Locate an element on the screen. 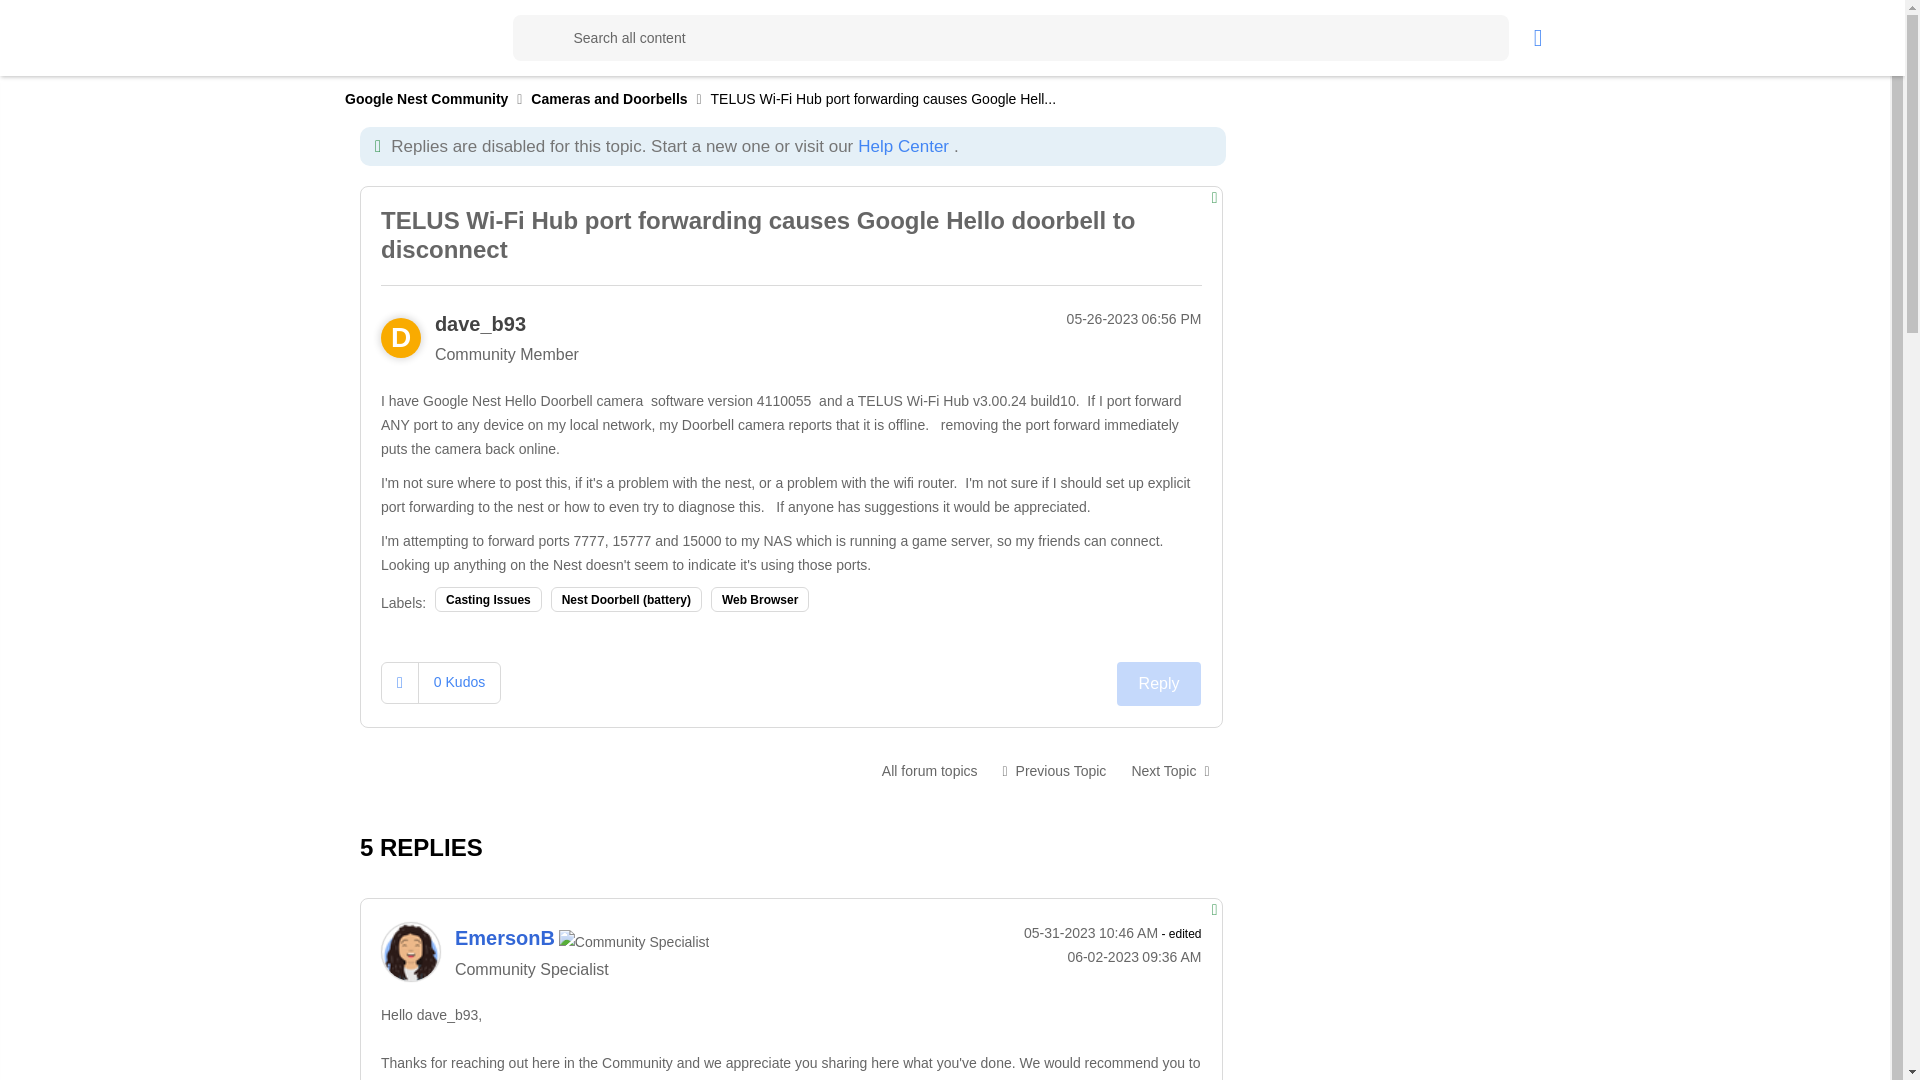  Nest doorbell communication issues is located at coordinates (1169, 770).